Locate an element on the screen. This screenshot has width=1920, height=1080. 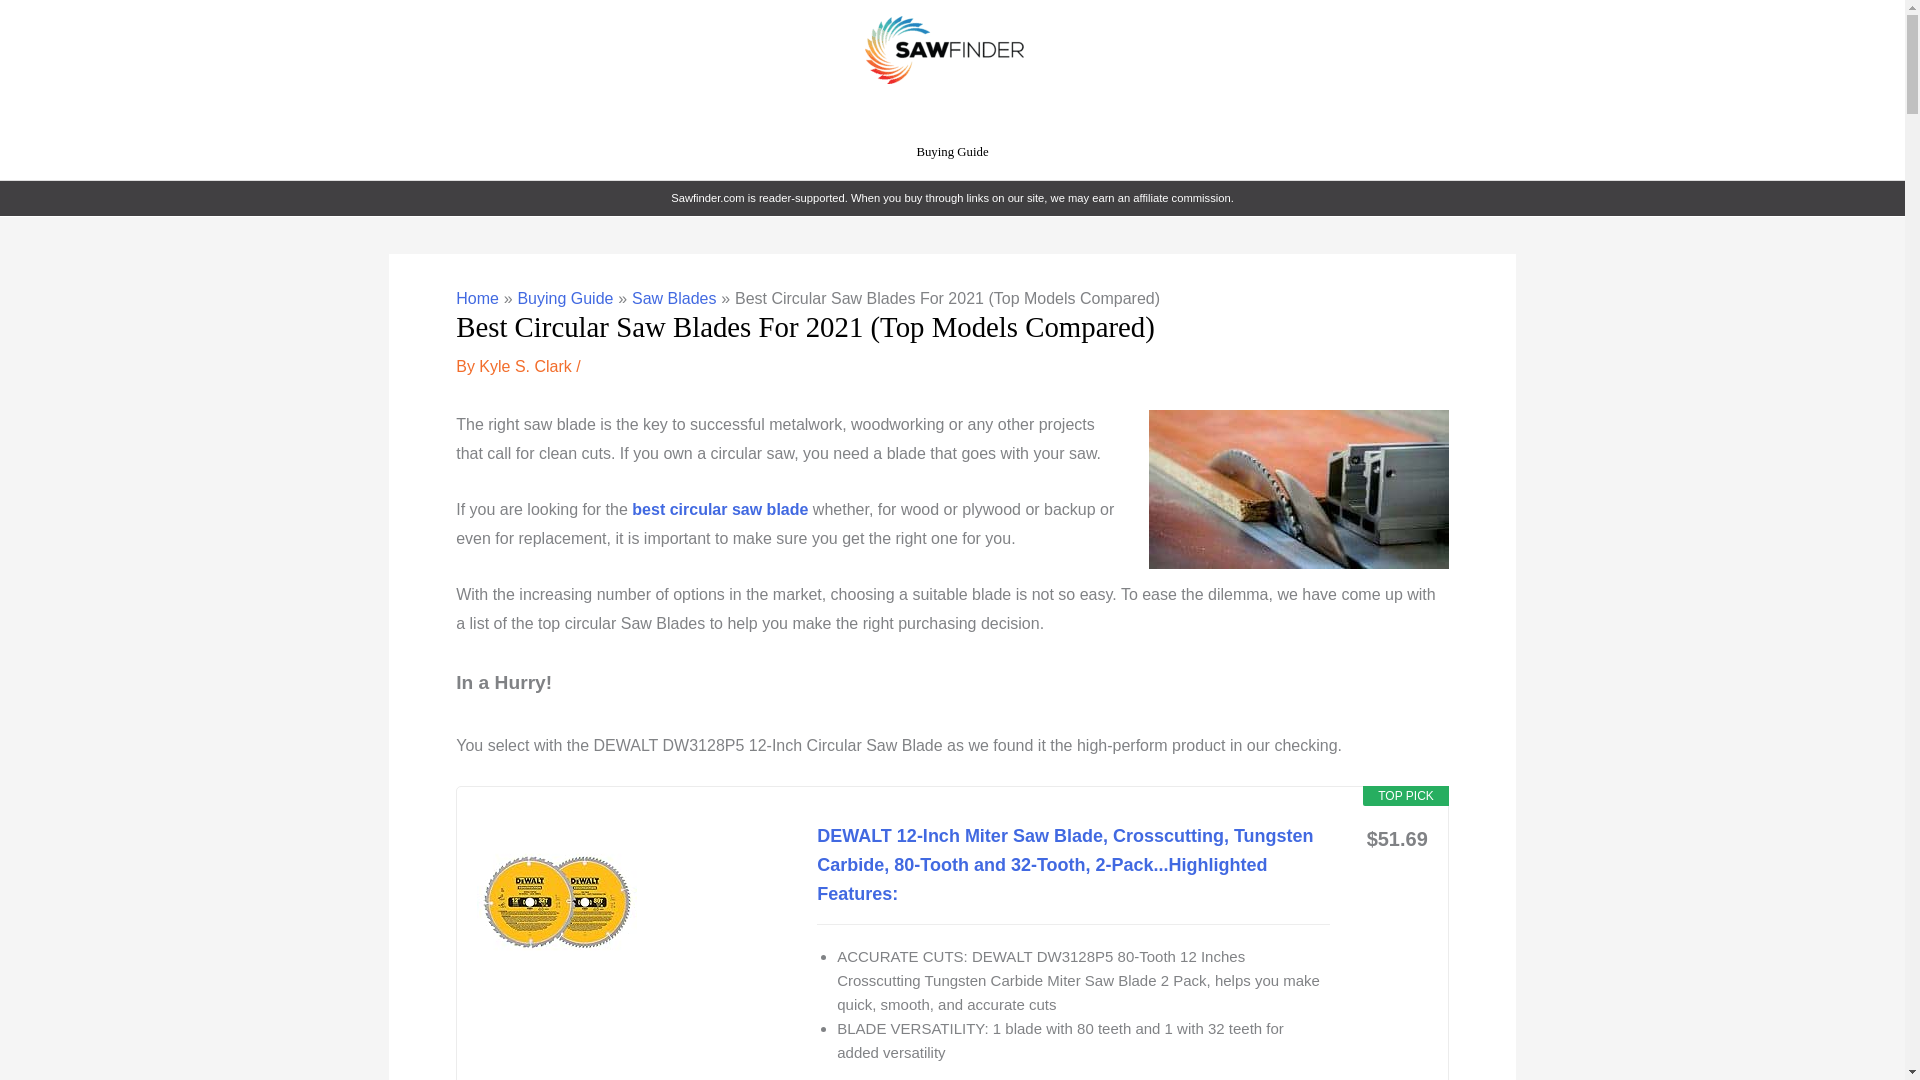
best circular saw blade is located at coordinates (720, 510).